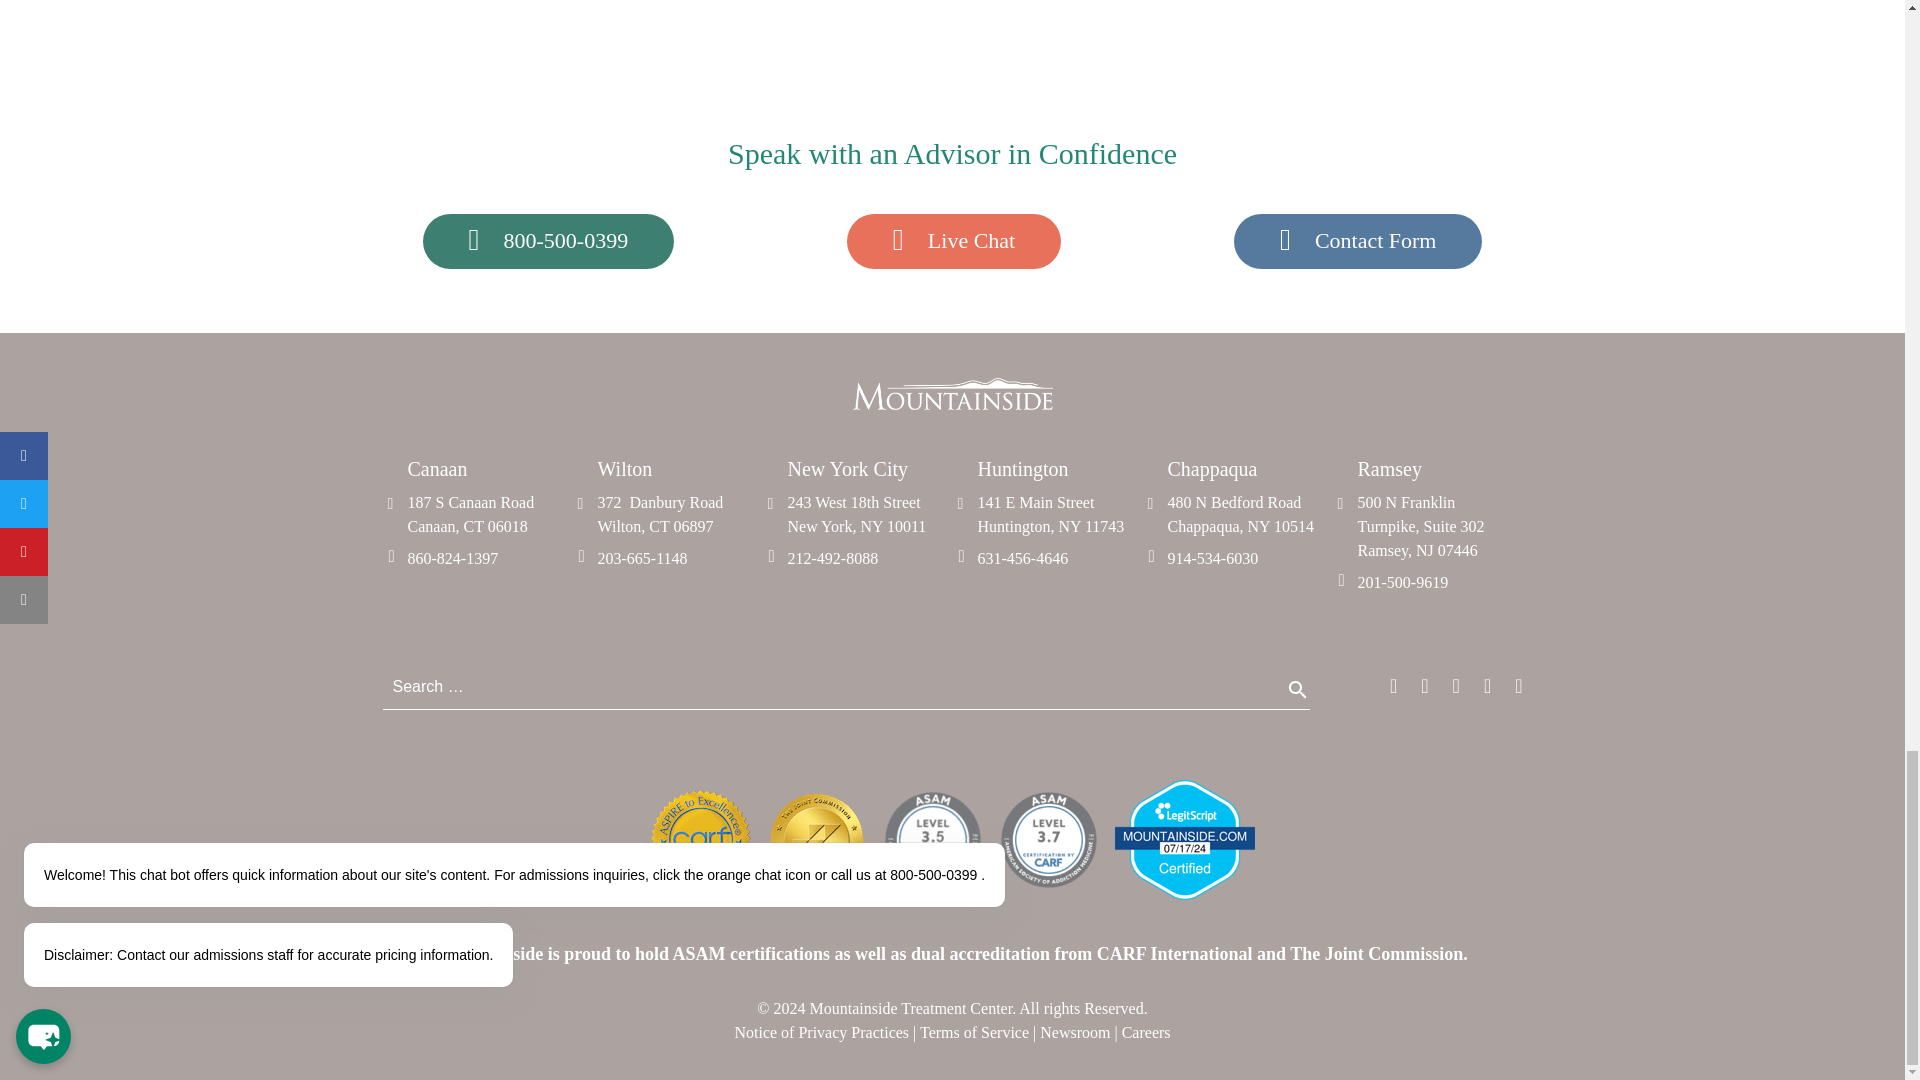 The width and height of the screenshot is (1920, 1080). I want to click on Search, so click(1299, 699).